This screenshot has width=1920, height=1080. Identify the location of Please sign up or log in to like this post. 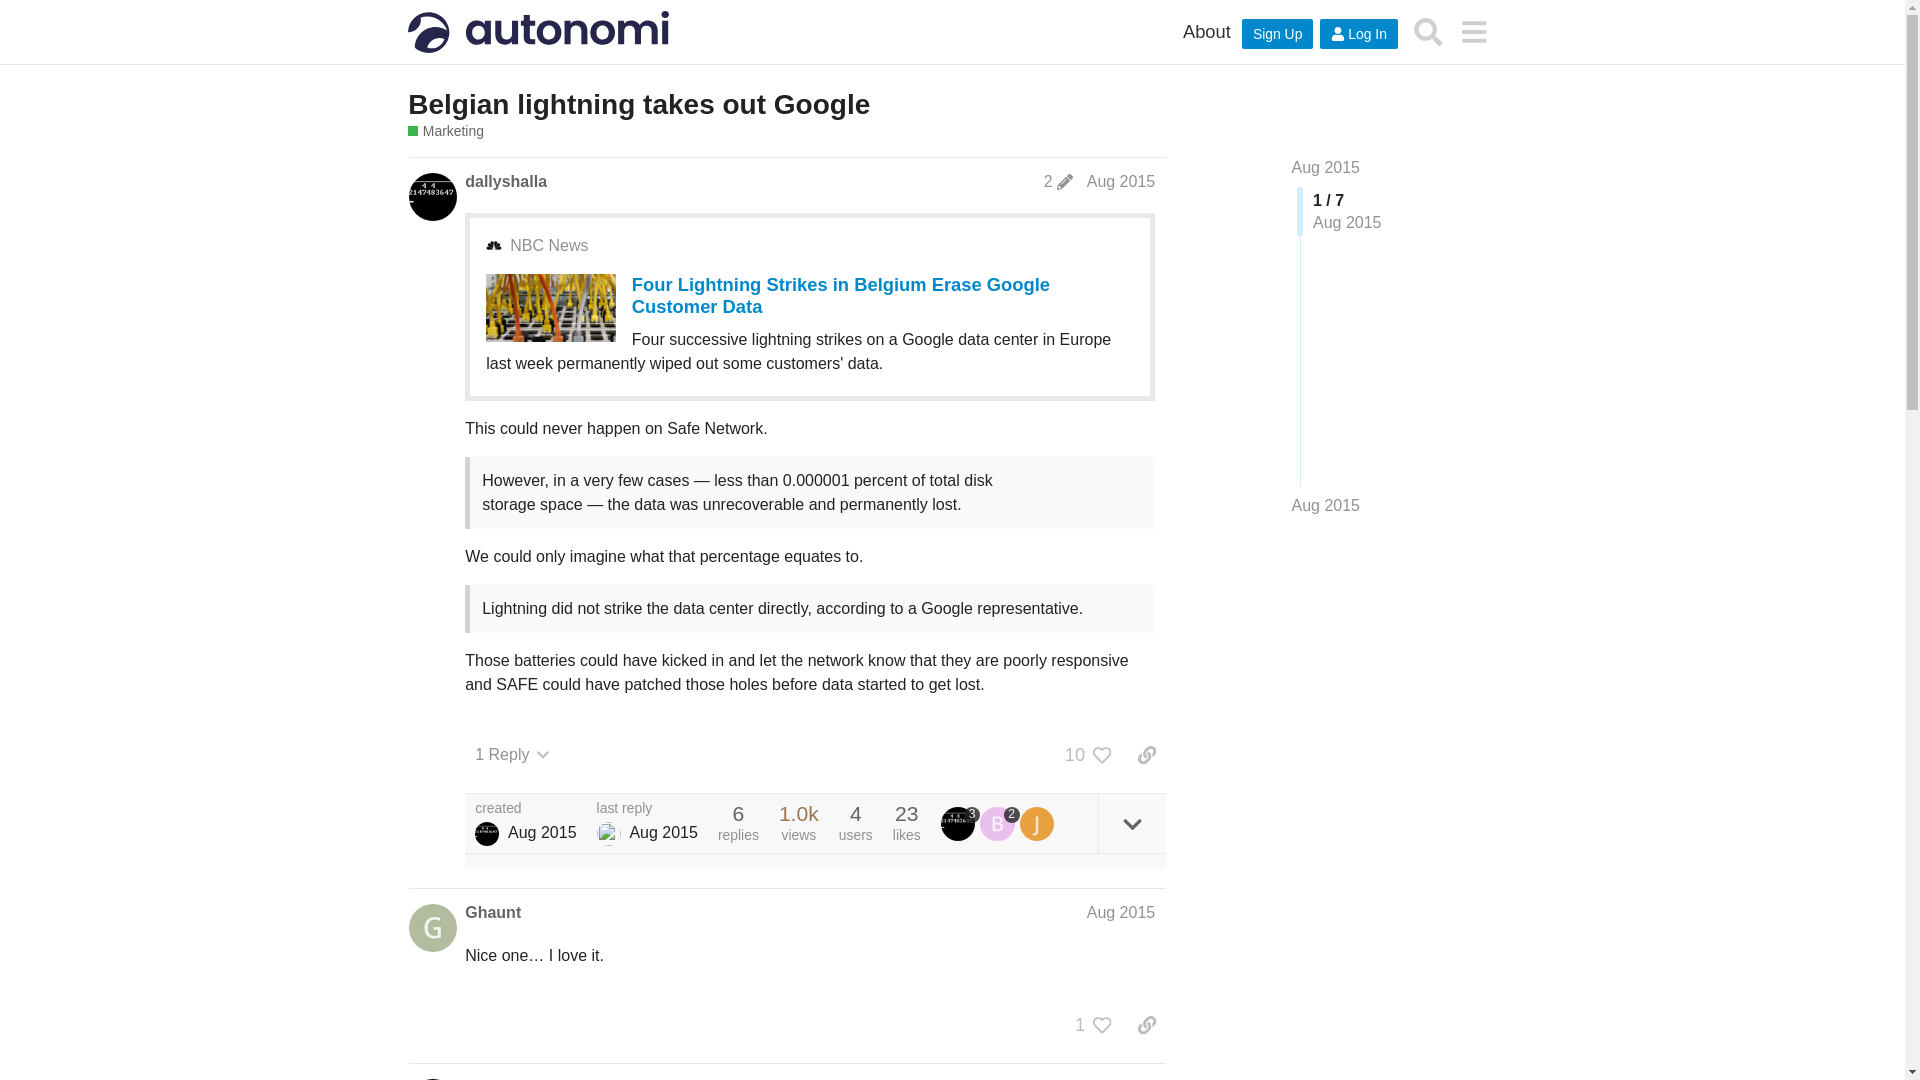
(1102, 754).